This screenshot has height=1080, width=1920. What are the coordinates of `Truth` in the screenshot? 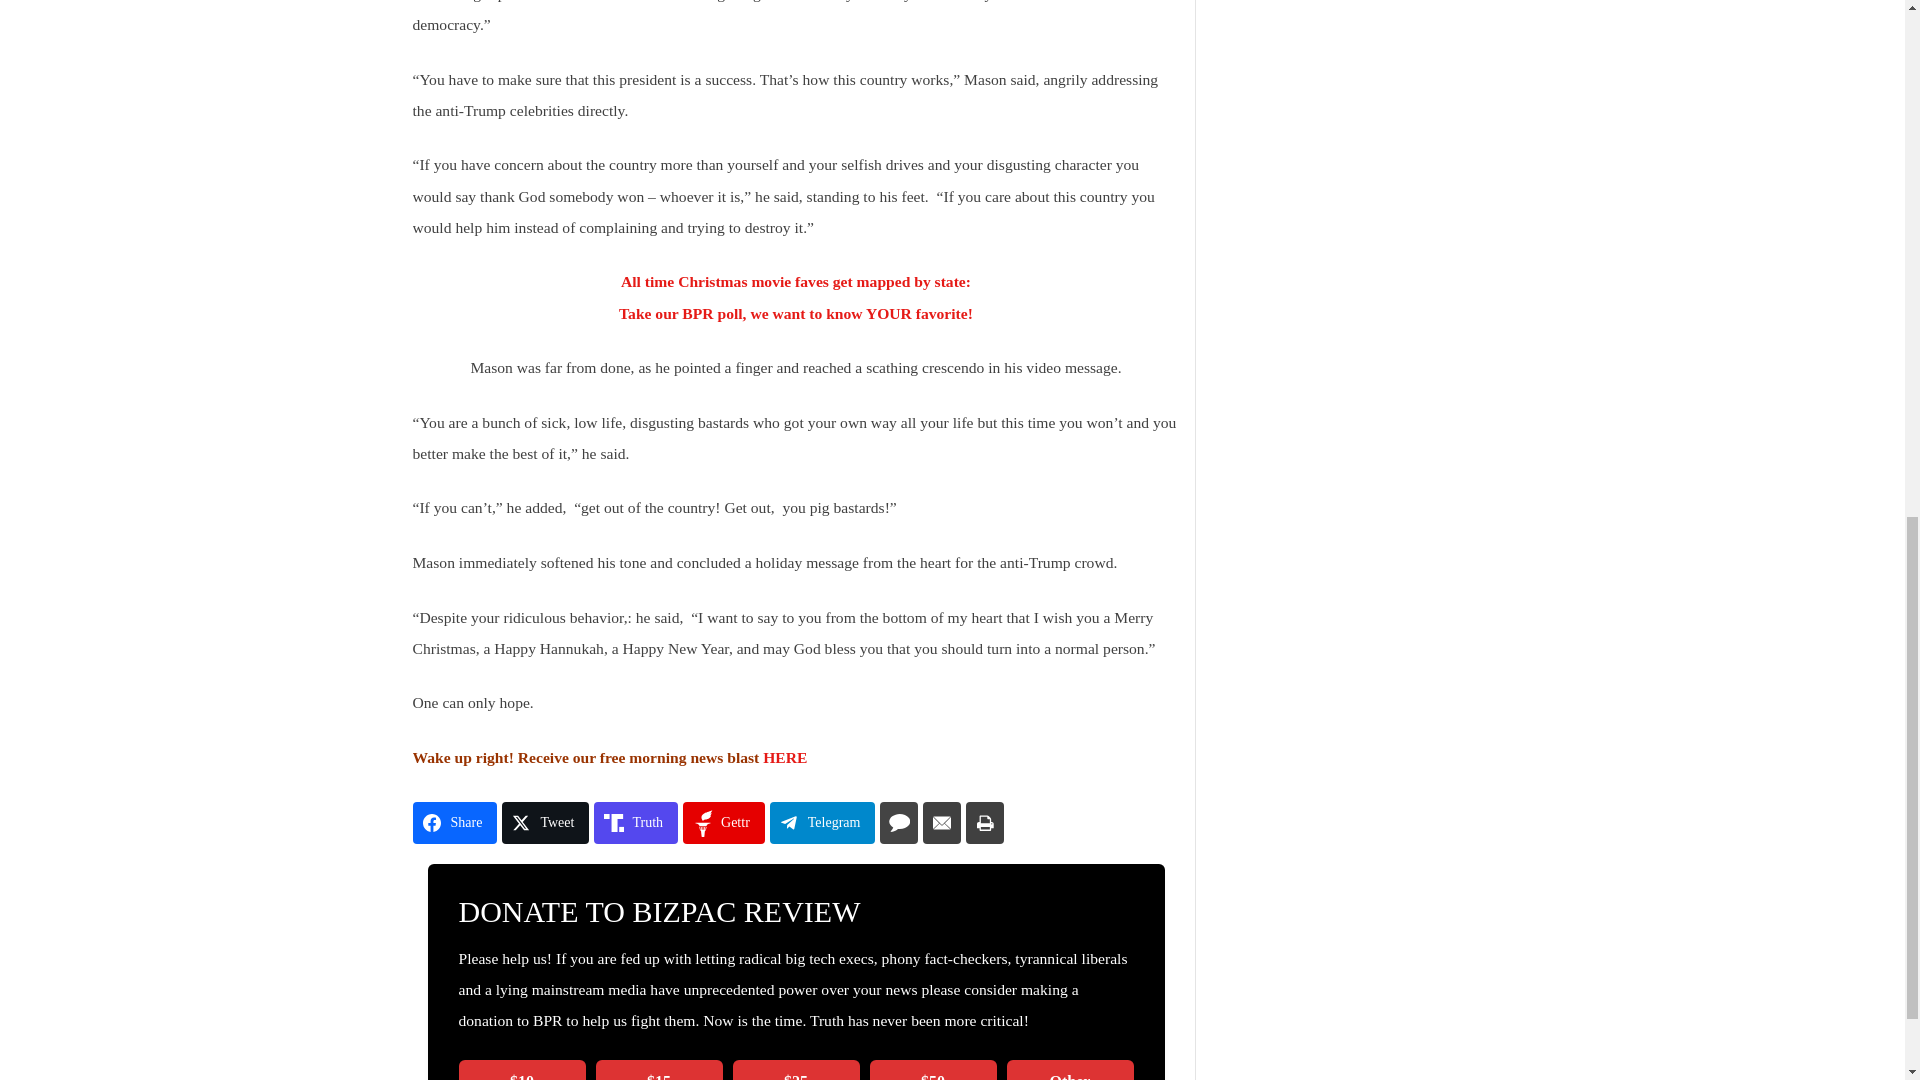 It's located at (635, 822).